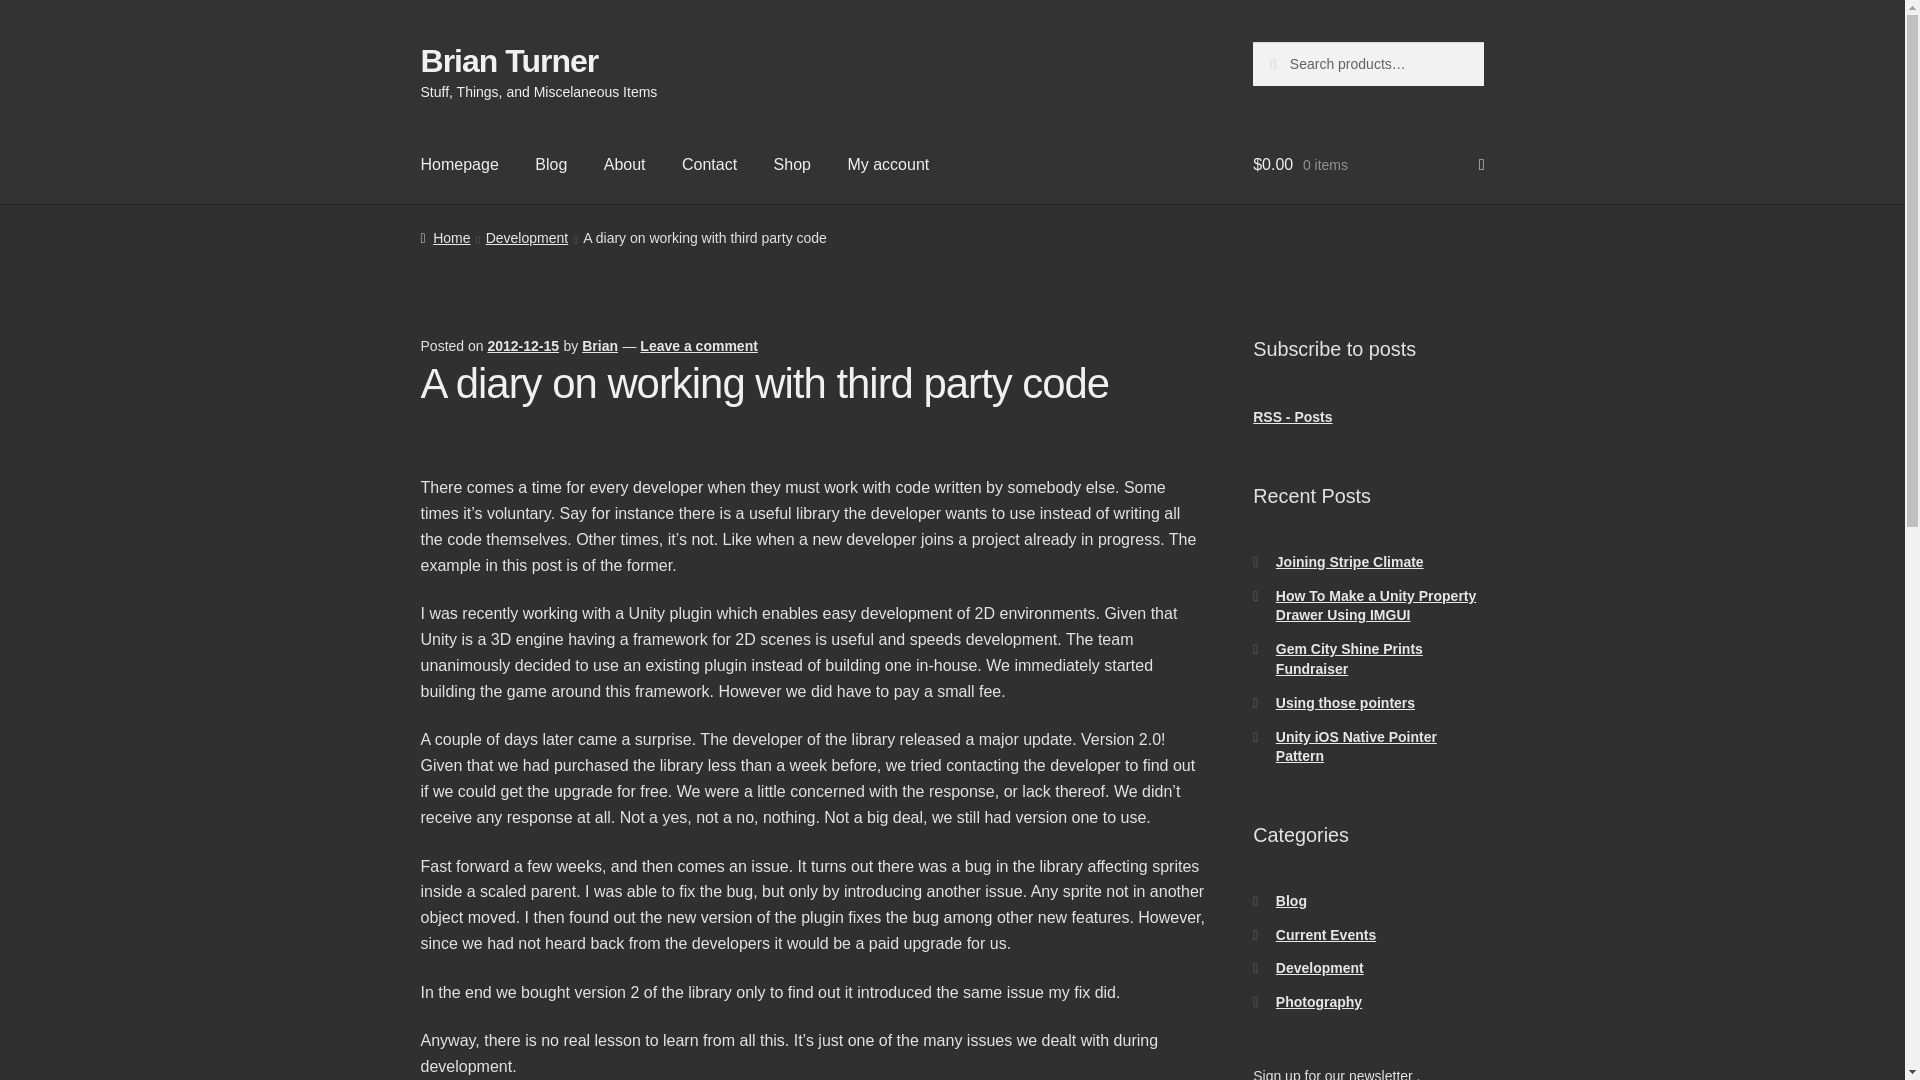 The image size is (1920, 1080). I want to click on About, so click(624, 165).